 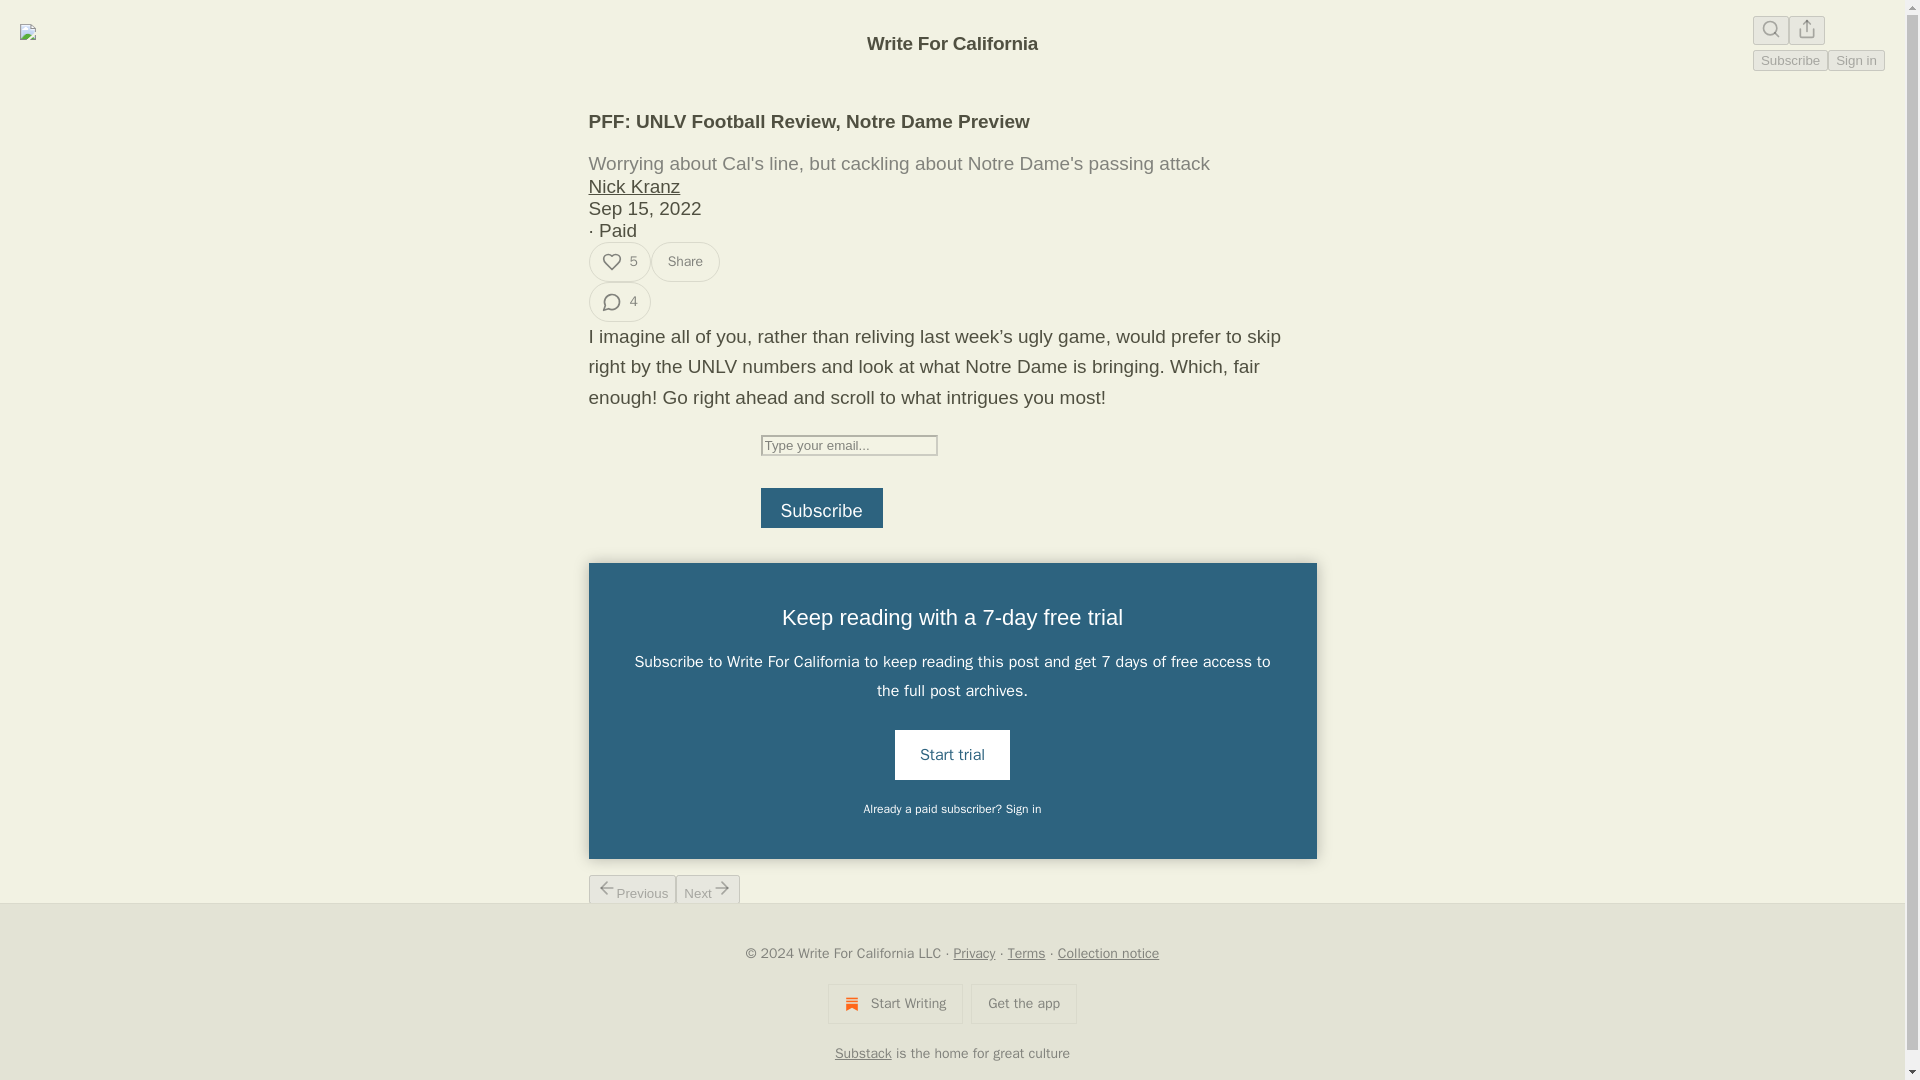 I want to click on Previous, so click(x=631, y=888).